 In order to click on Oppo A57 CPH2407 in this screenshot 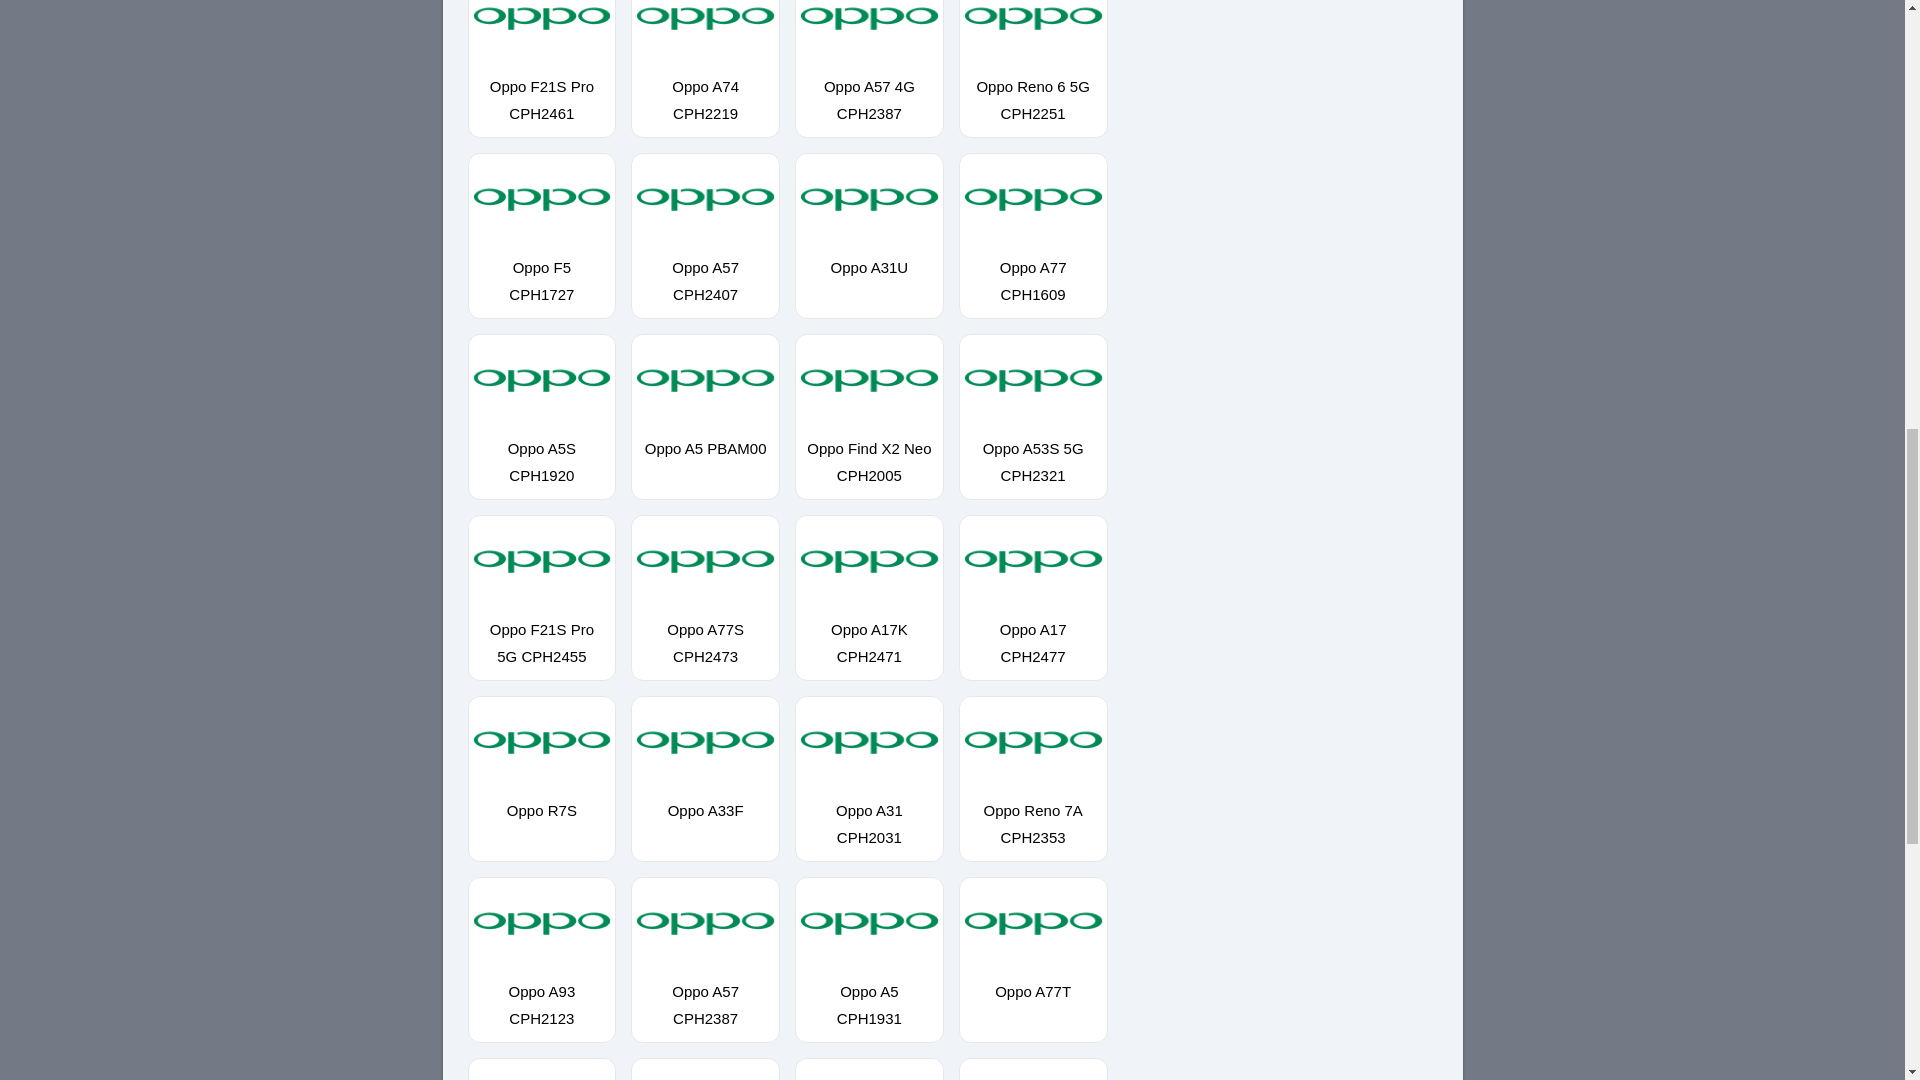, I will do `click(705, 270)`.